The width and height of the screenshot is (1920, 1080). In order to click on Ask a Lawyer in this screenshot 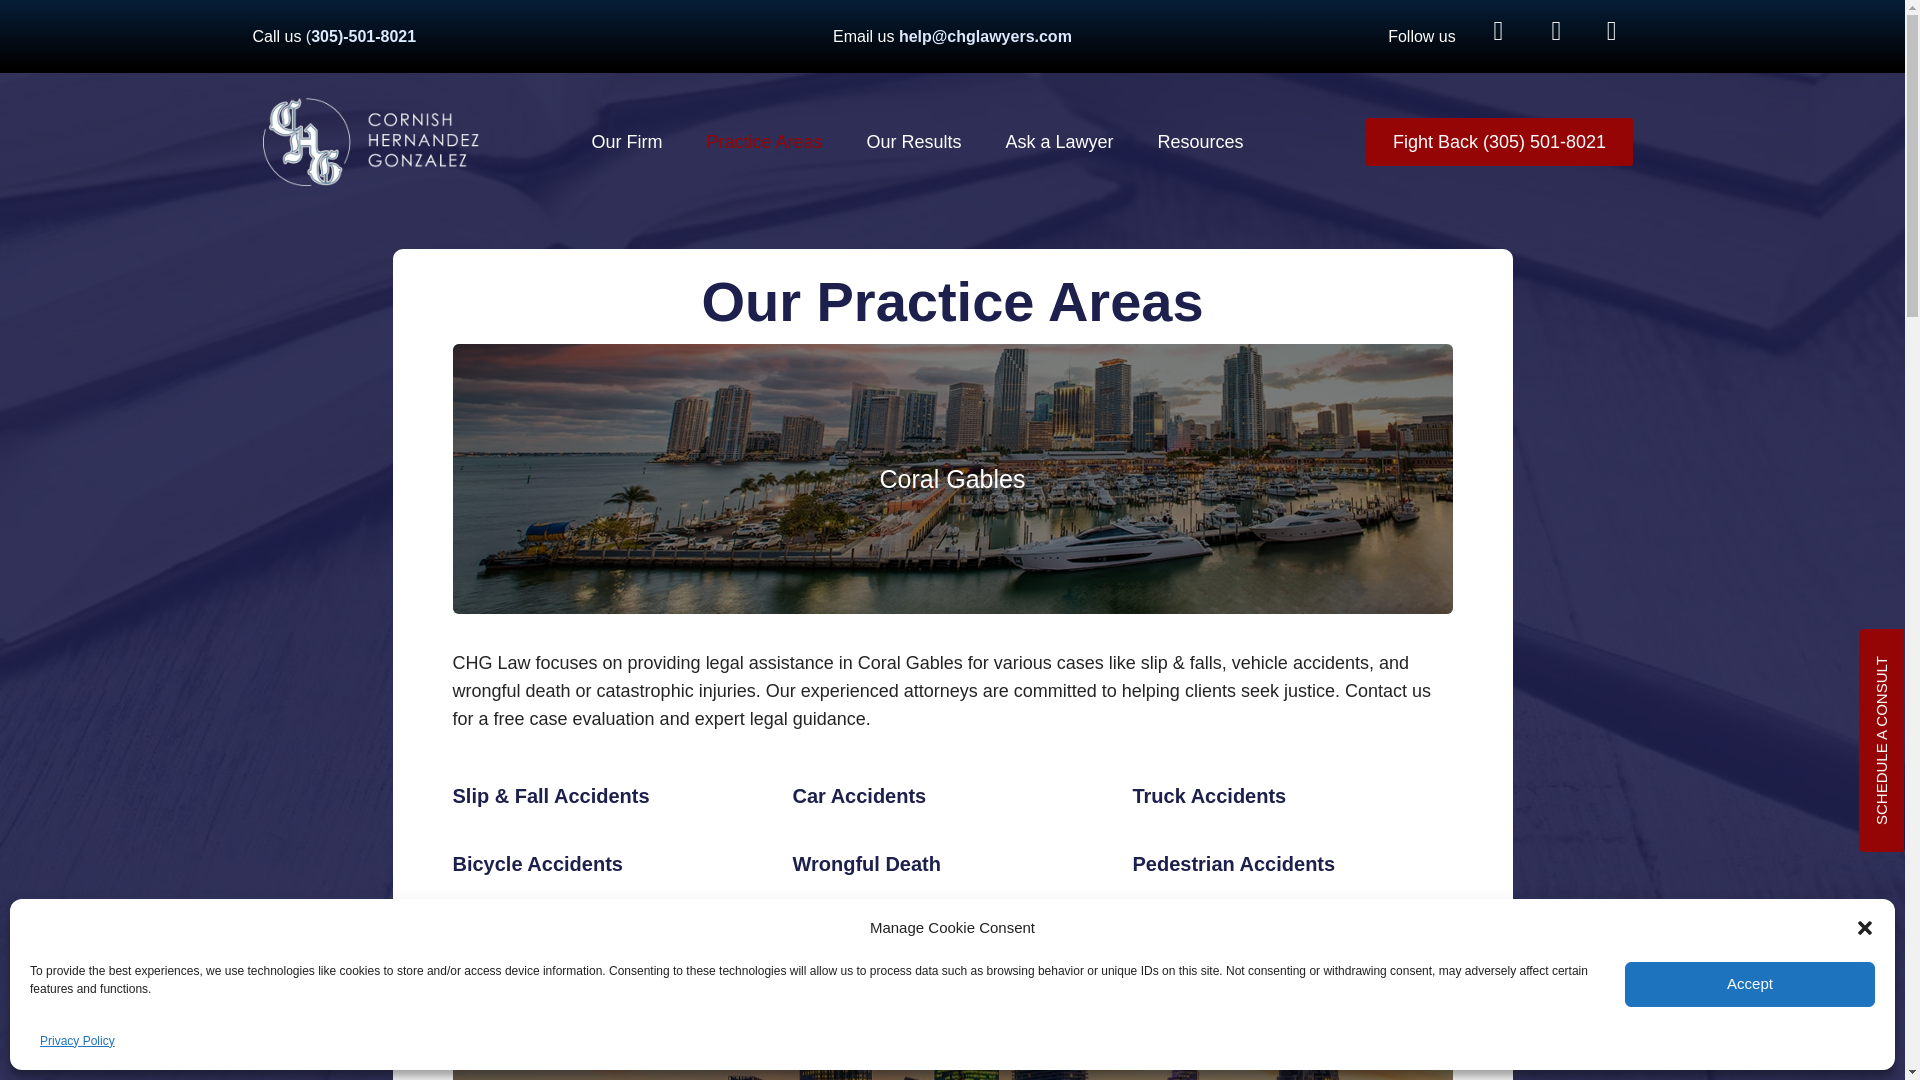, I will do `click(1060, 142)`.